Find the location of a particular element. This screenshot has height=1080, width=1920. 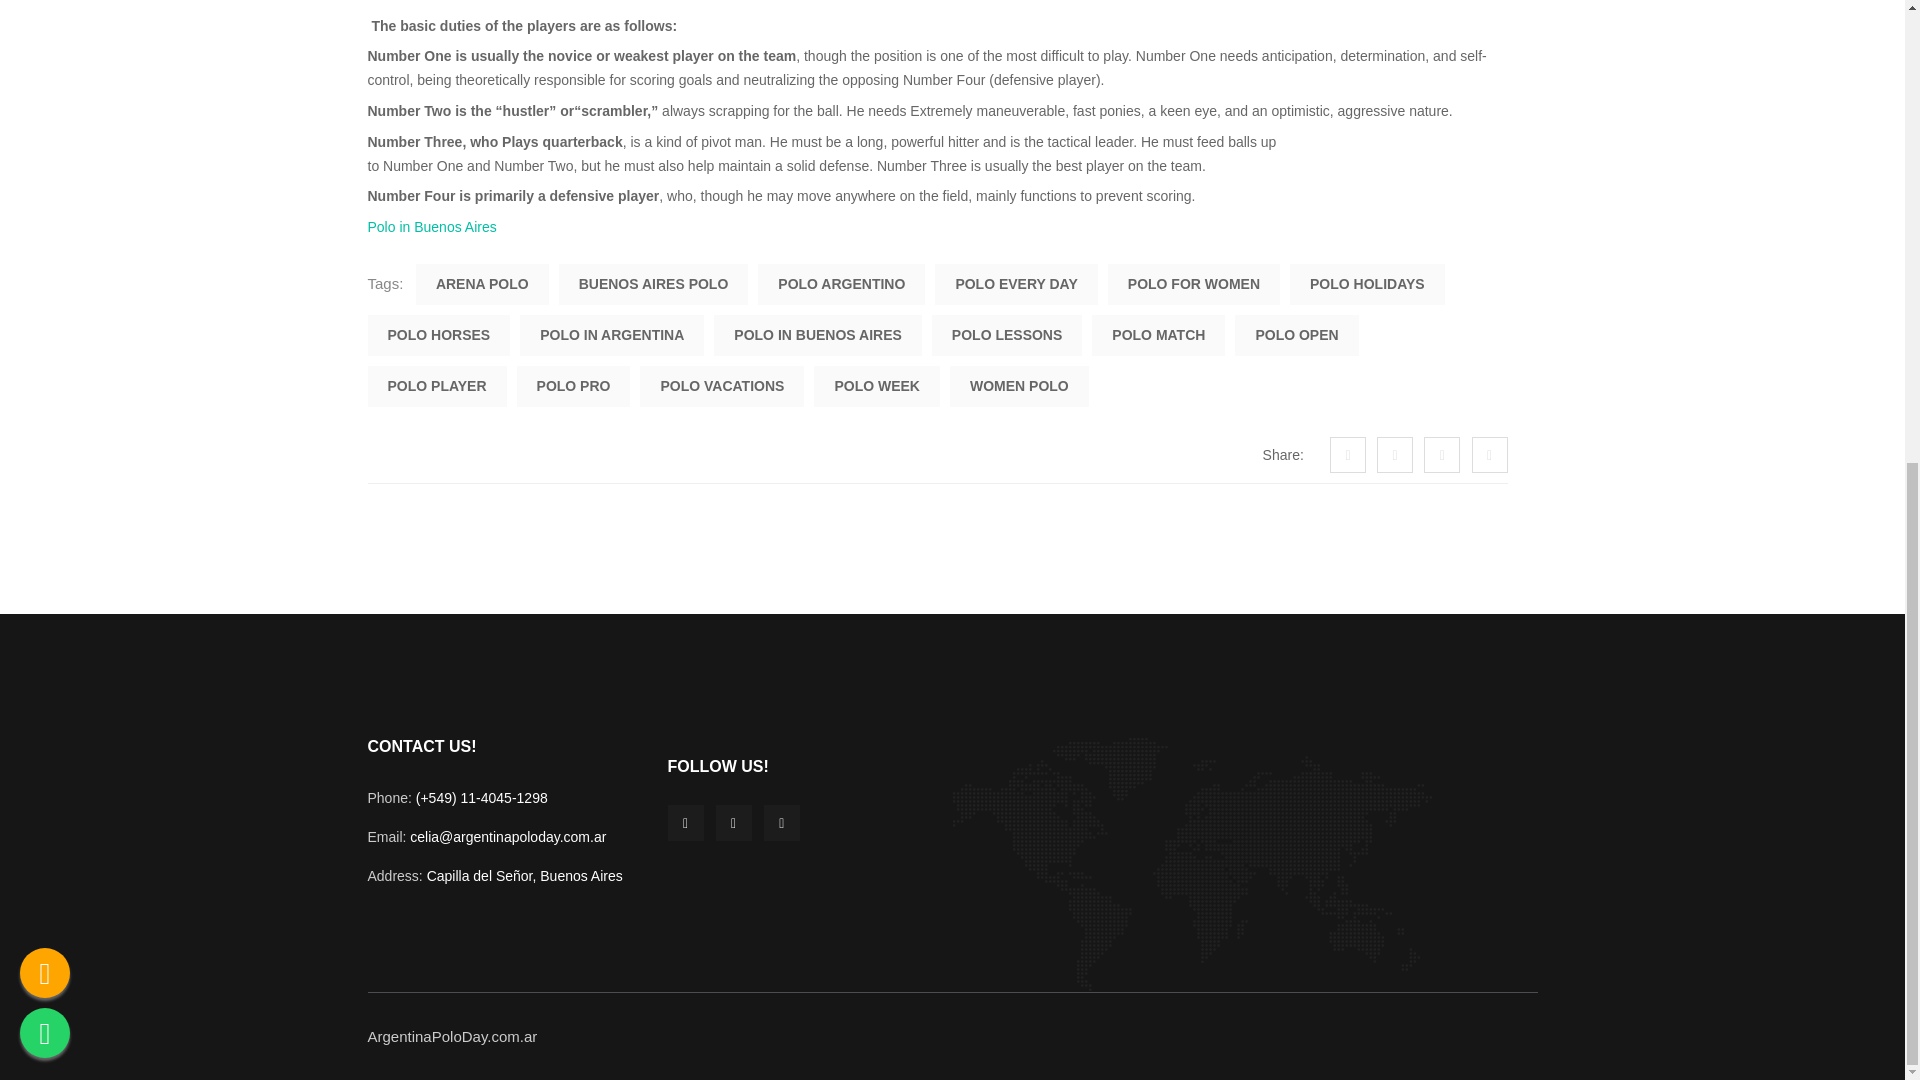

POLO HOLIDAYS is located at coordinates (1368, 284).